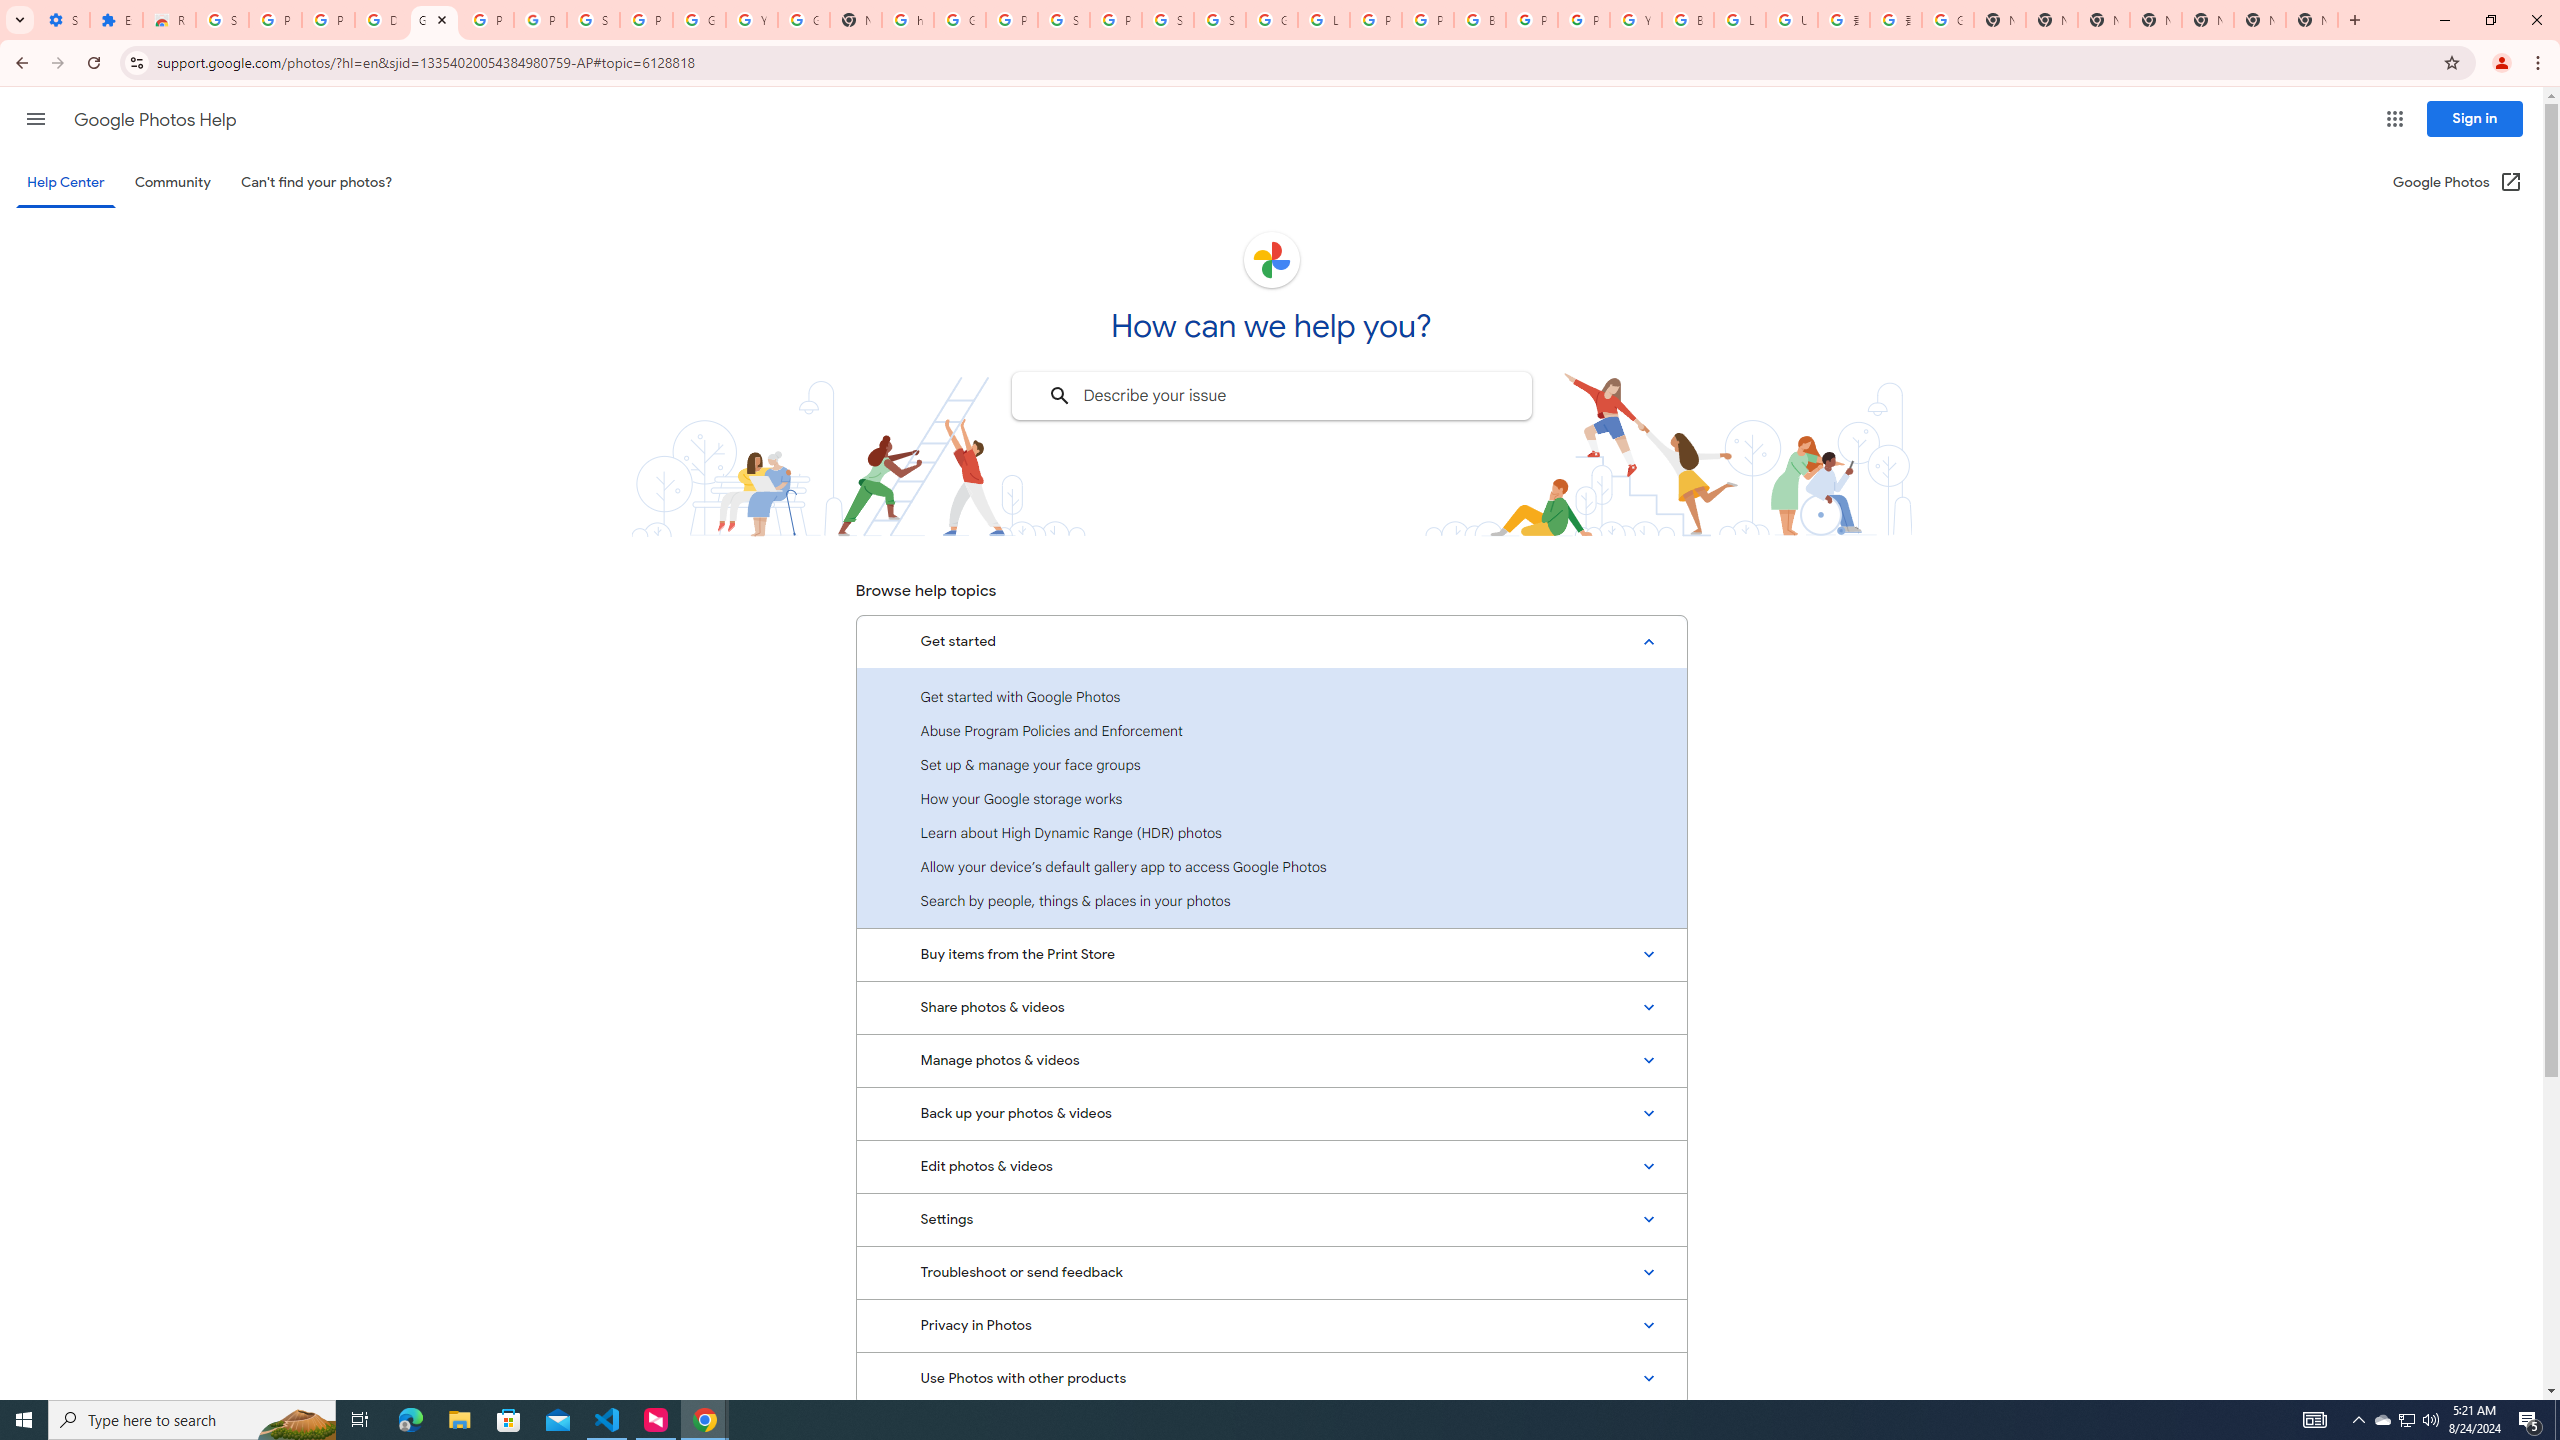 Image resolution: width=2560 pixels, height=1440 pixels. I want to click on Share photos & videos, so click(1271, 1008).